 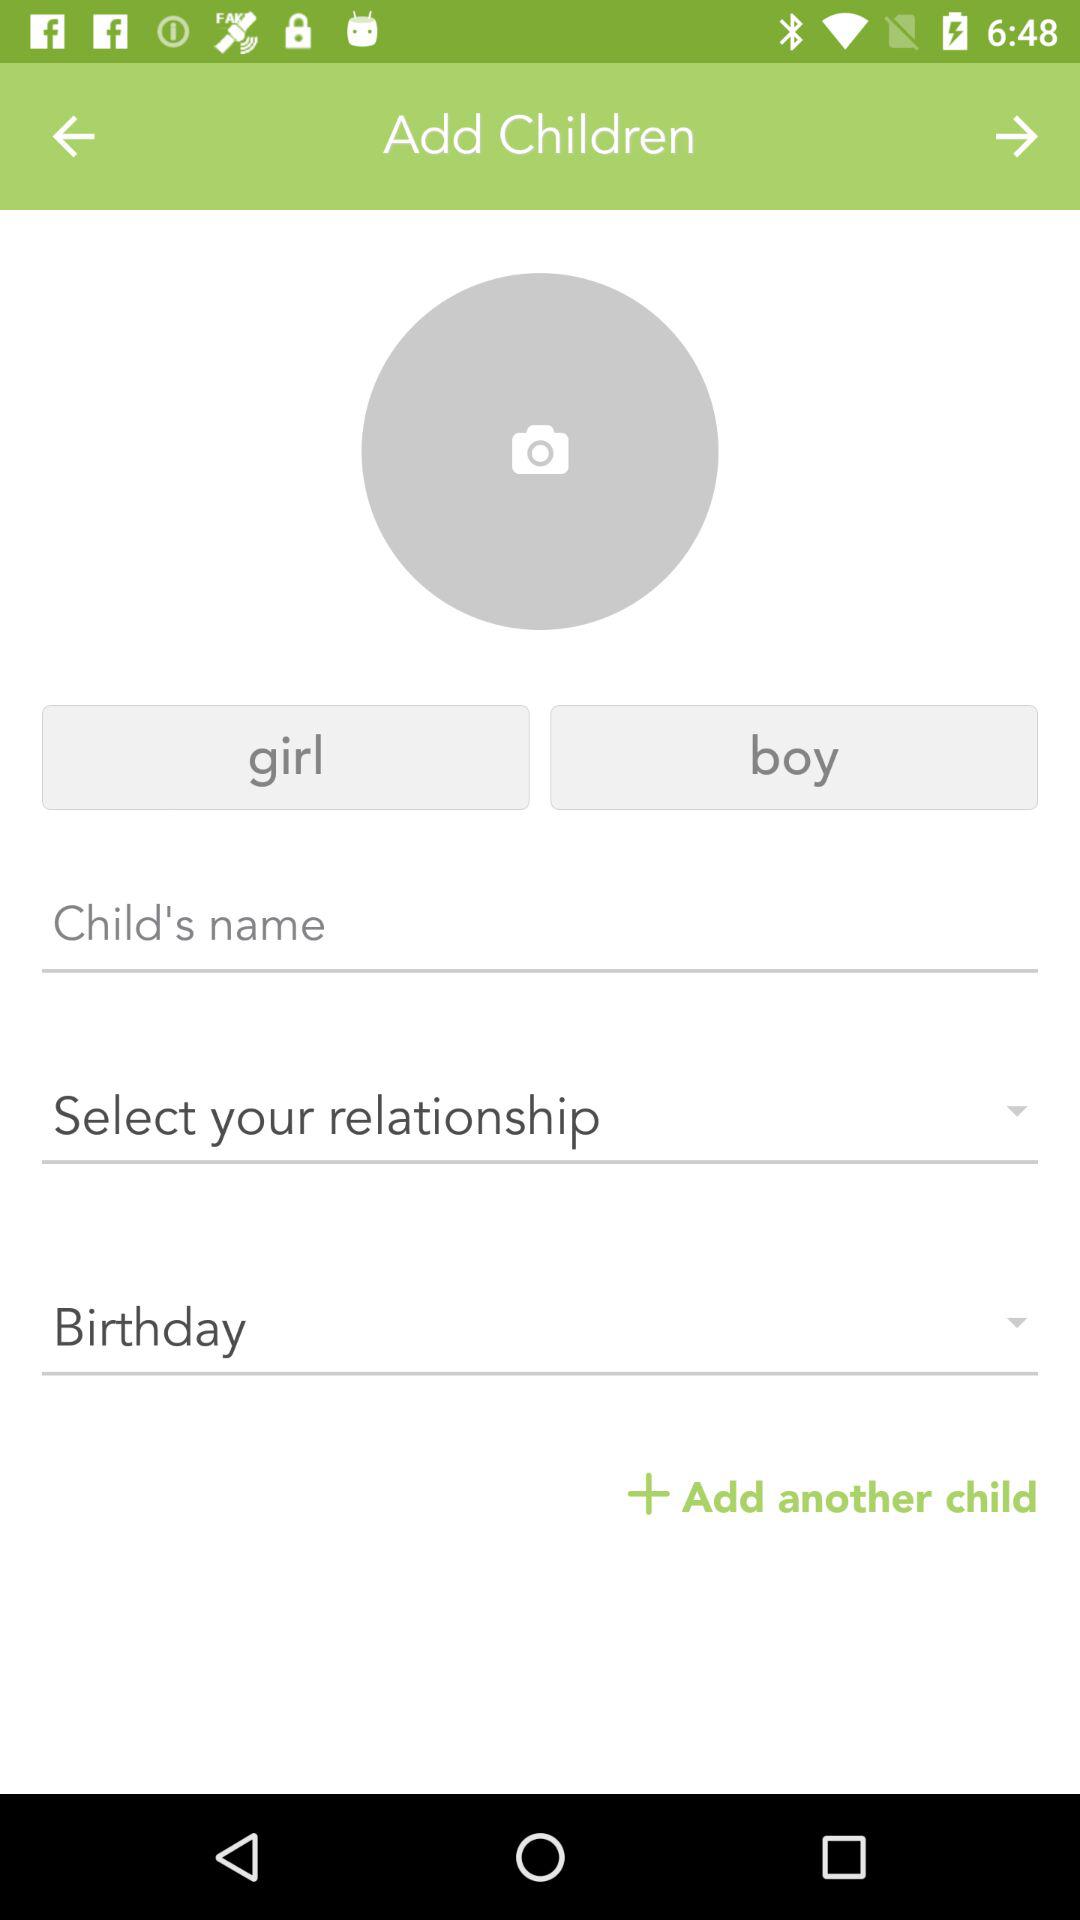 I want to click on choose girl, so click(x=286, y=758).